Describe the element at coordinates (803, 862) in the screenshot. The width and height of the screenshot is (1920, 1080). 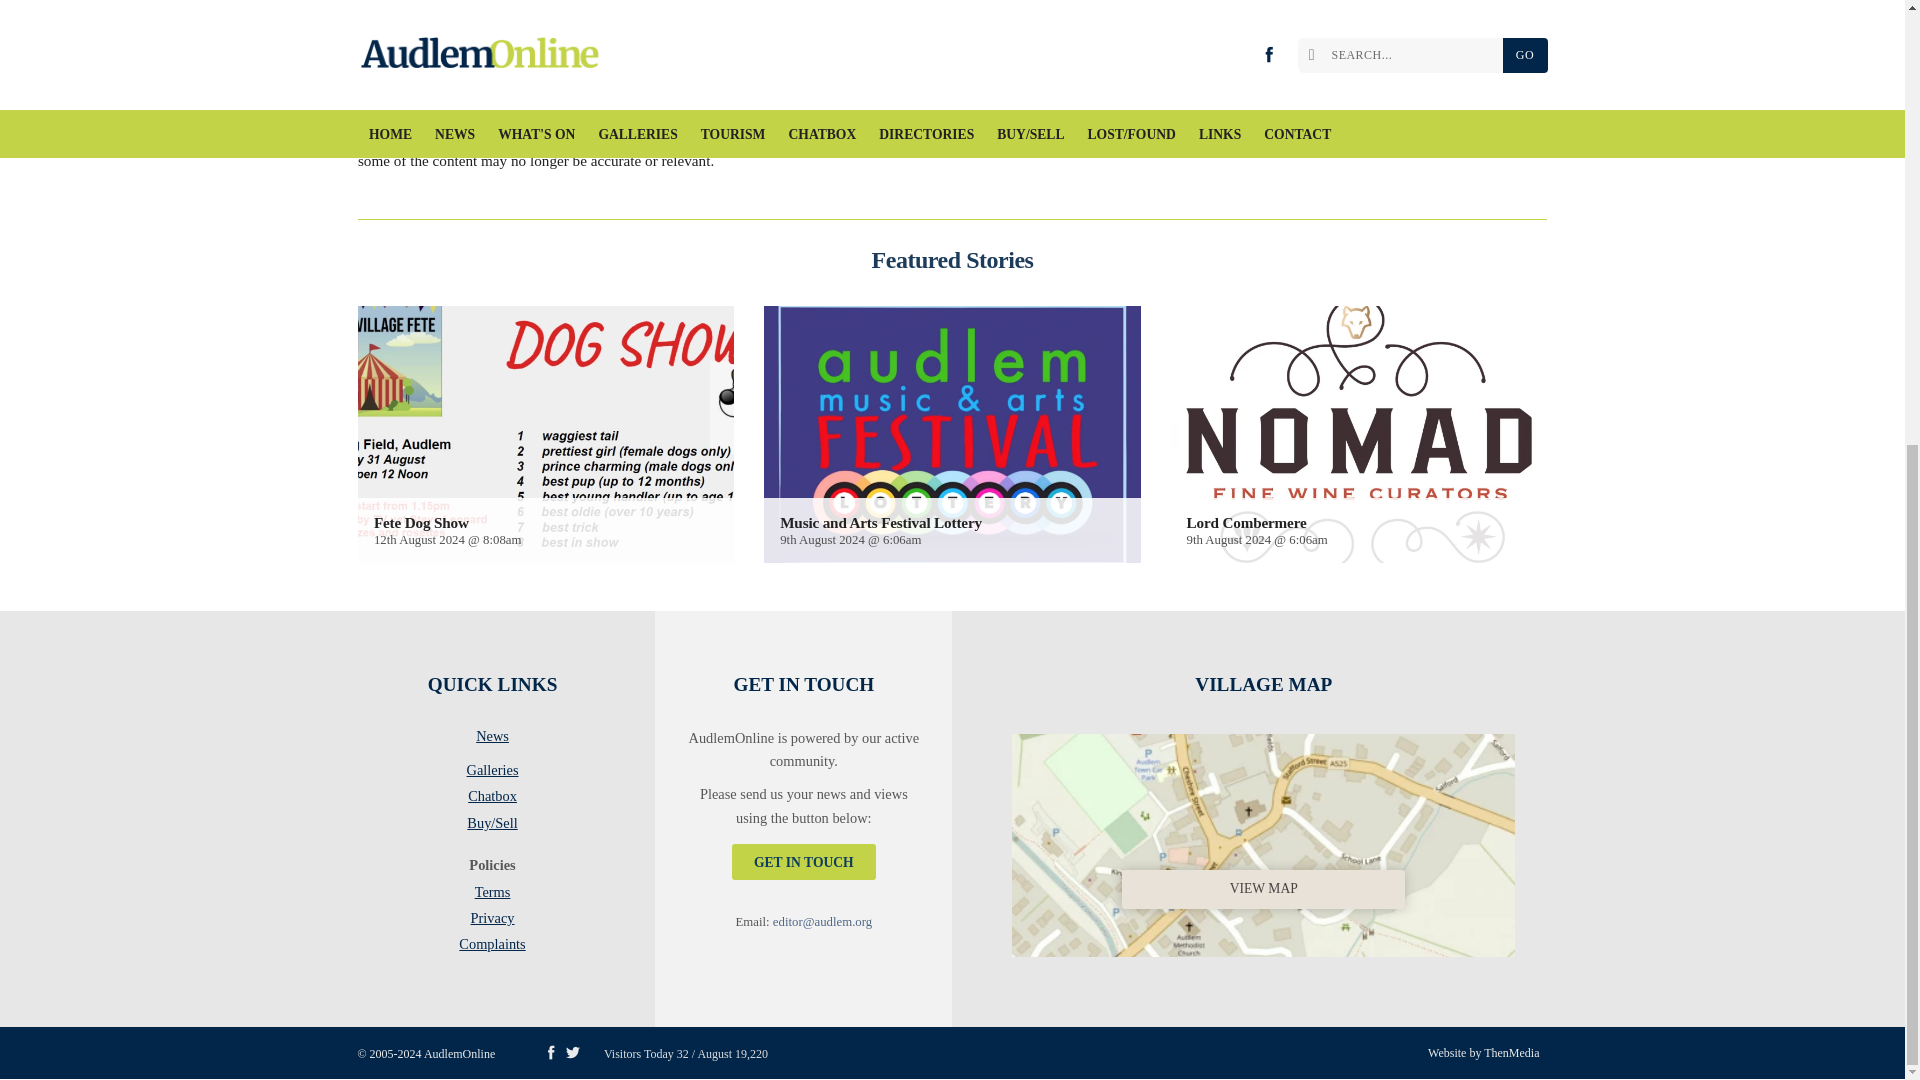
I see `GET IN TOUCH` at that location.